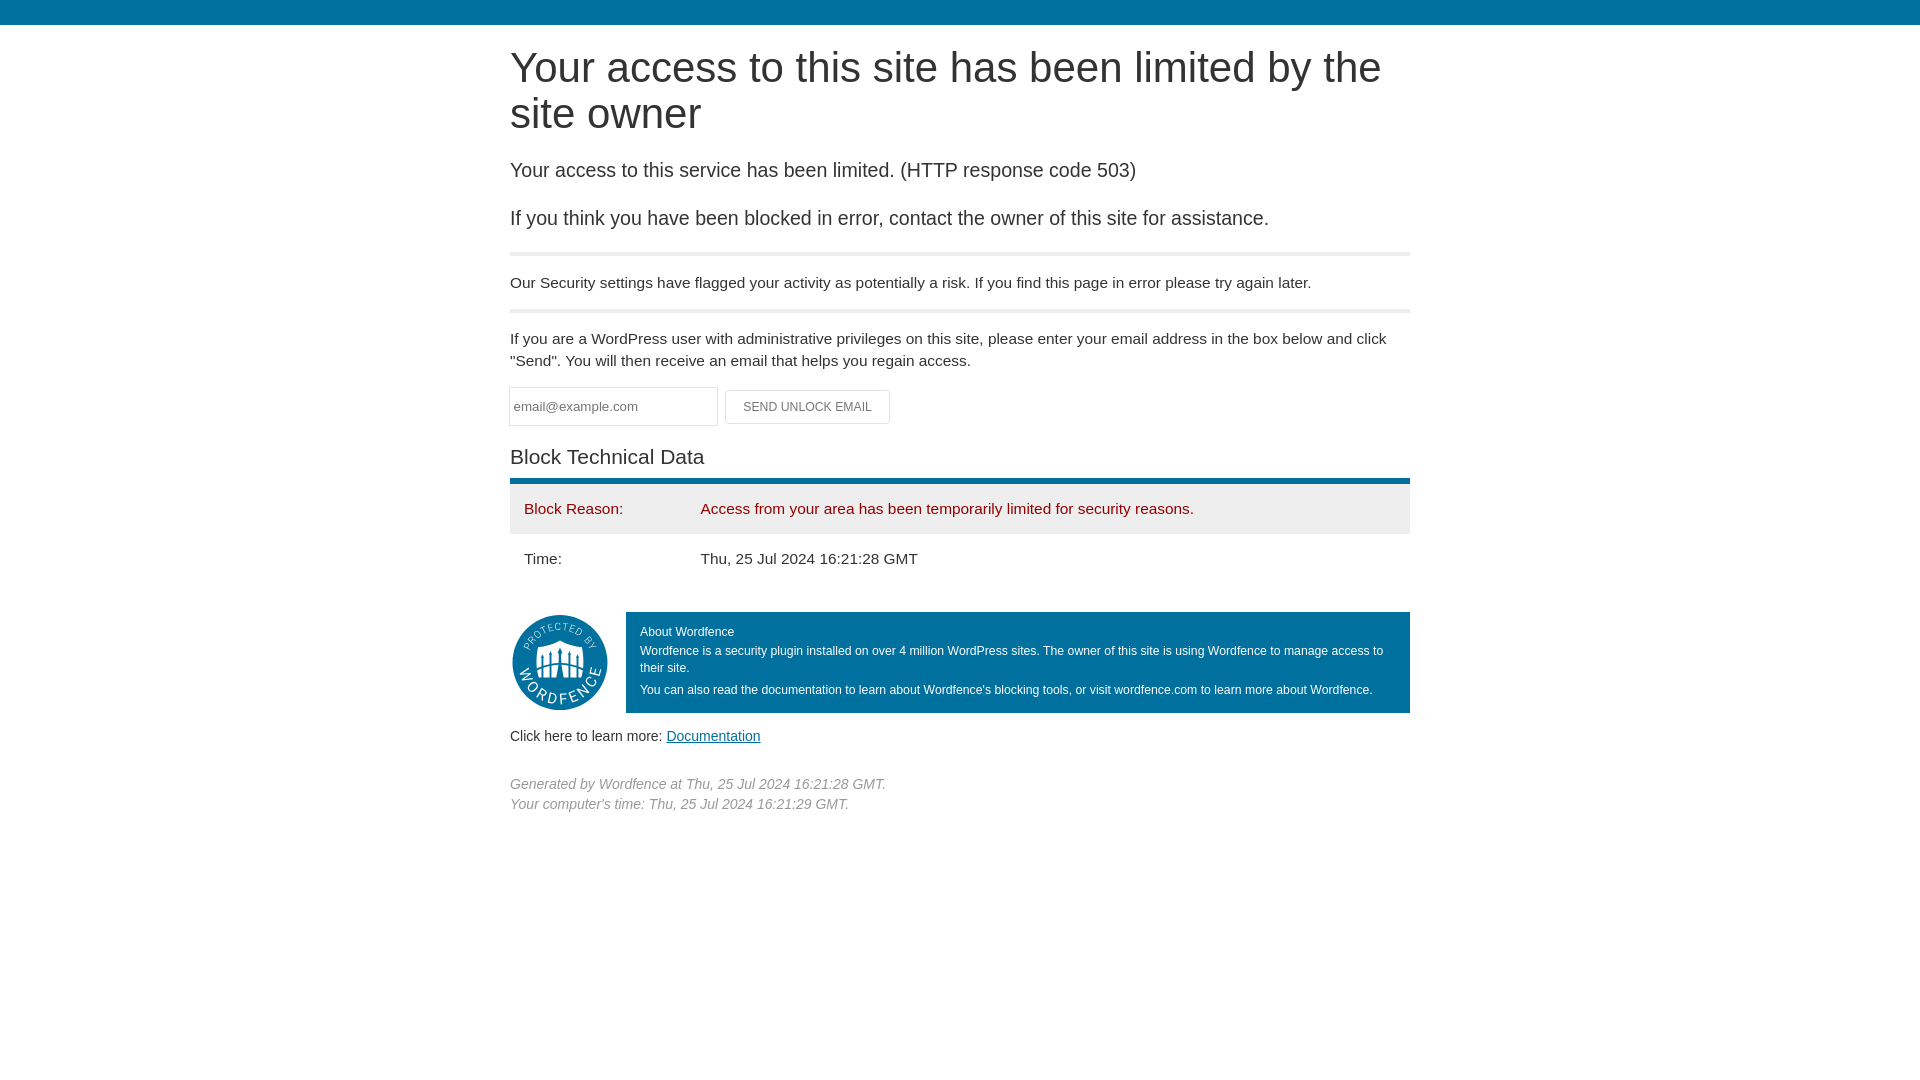  Describe the element at coordinates (808, 406) in the screenshot. I see `Send Unlock Email` at that location.